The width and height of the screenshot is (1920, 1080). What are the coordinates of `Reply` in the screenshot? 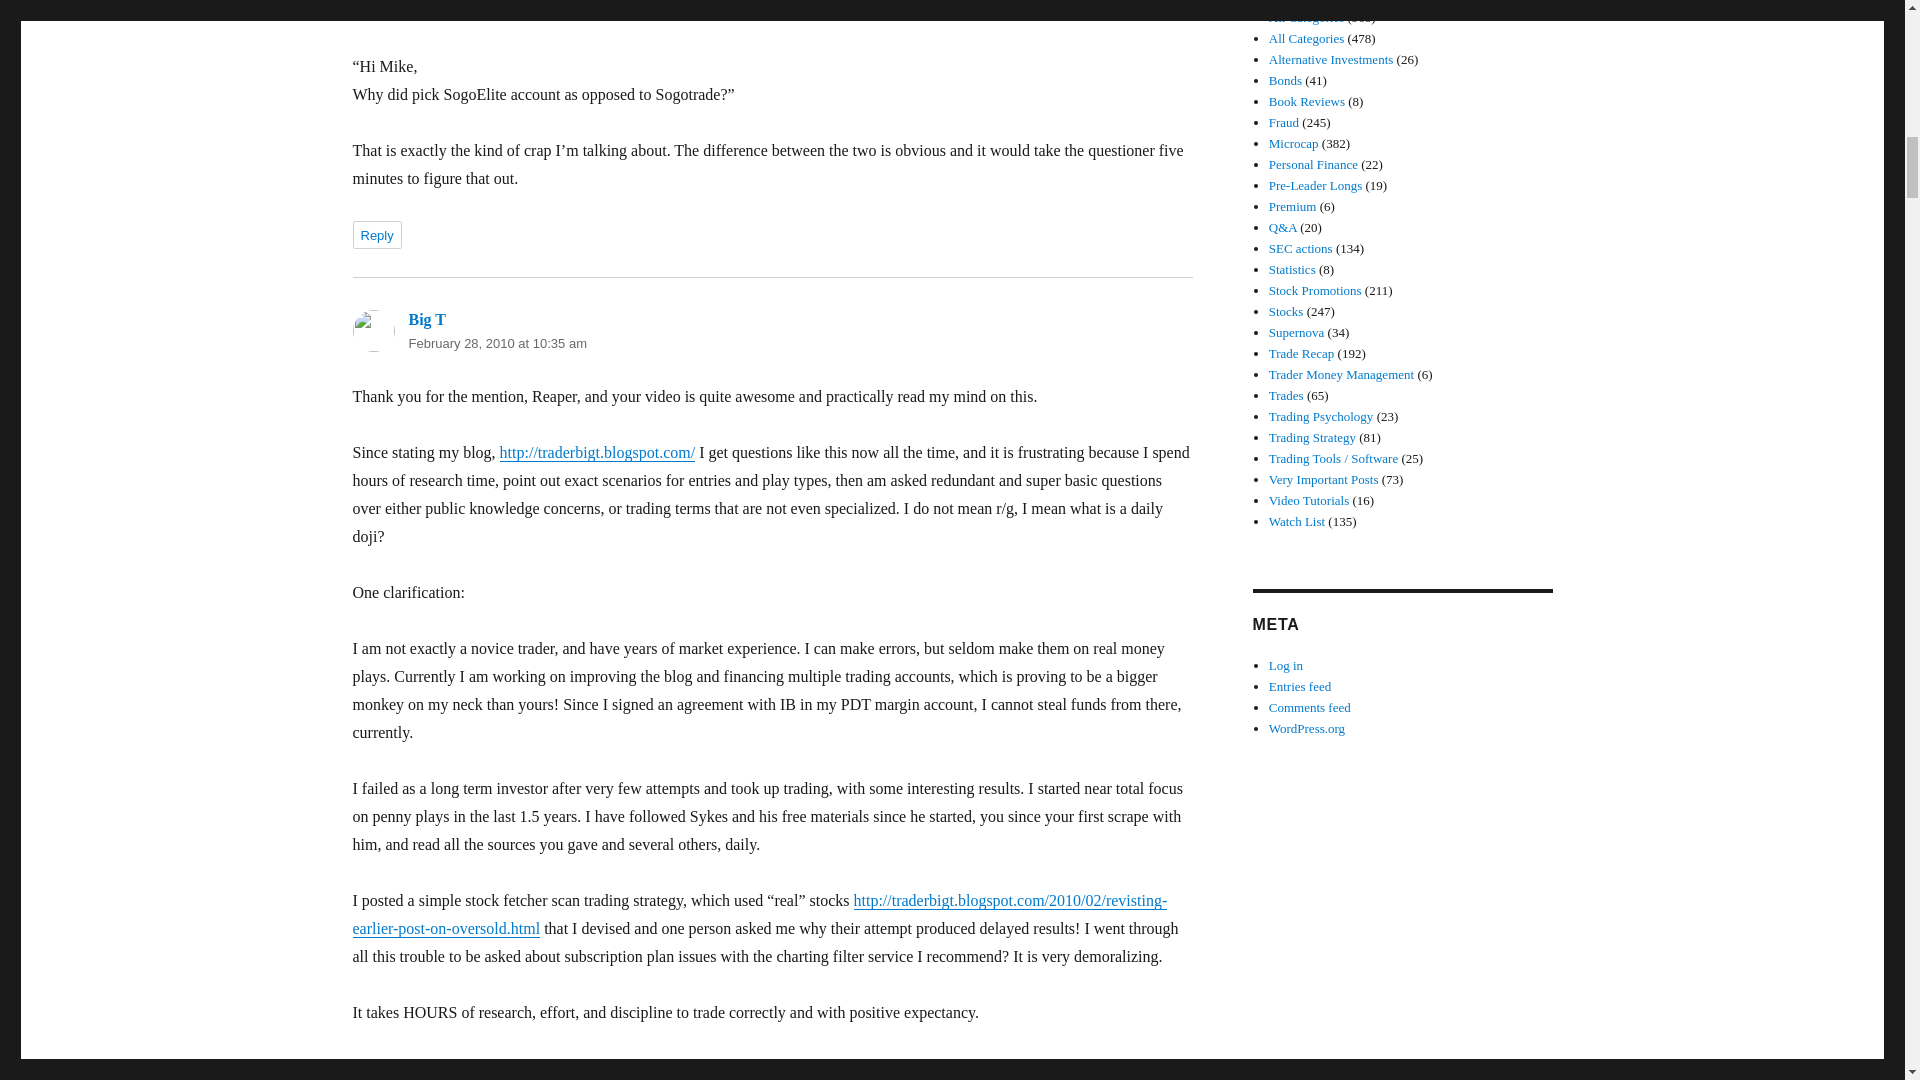 It's located at (376, 235).